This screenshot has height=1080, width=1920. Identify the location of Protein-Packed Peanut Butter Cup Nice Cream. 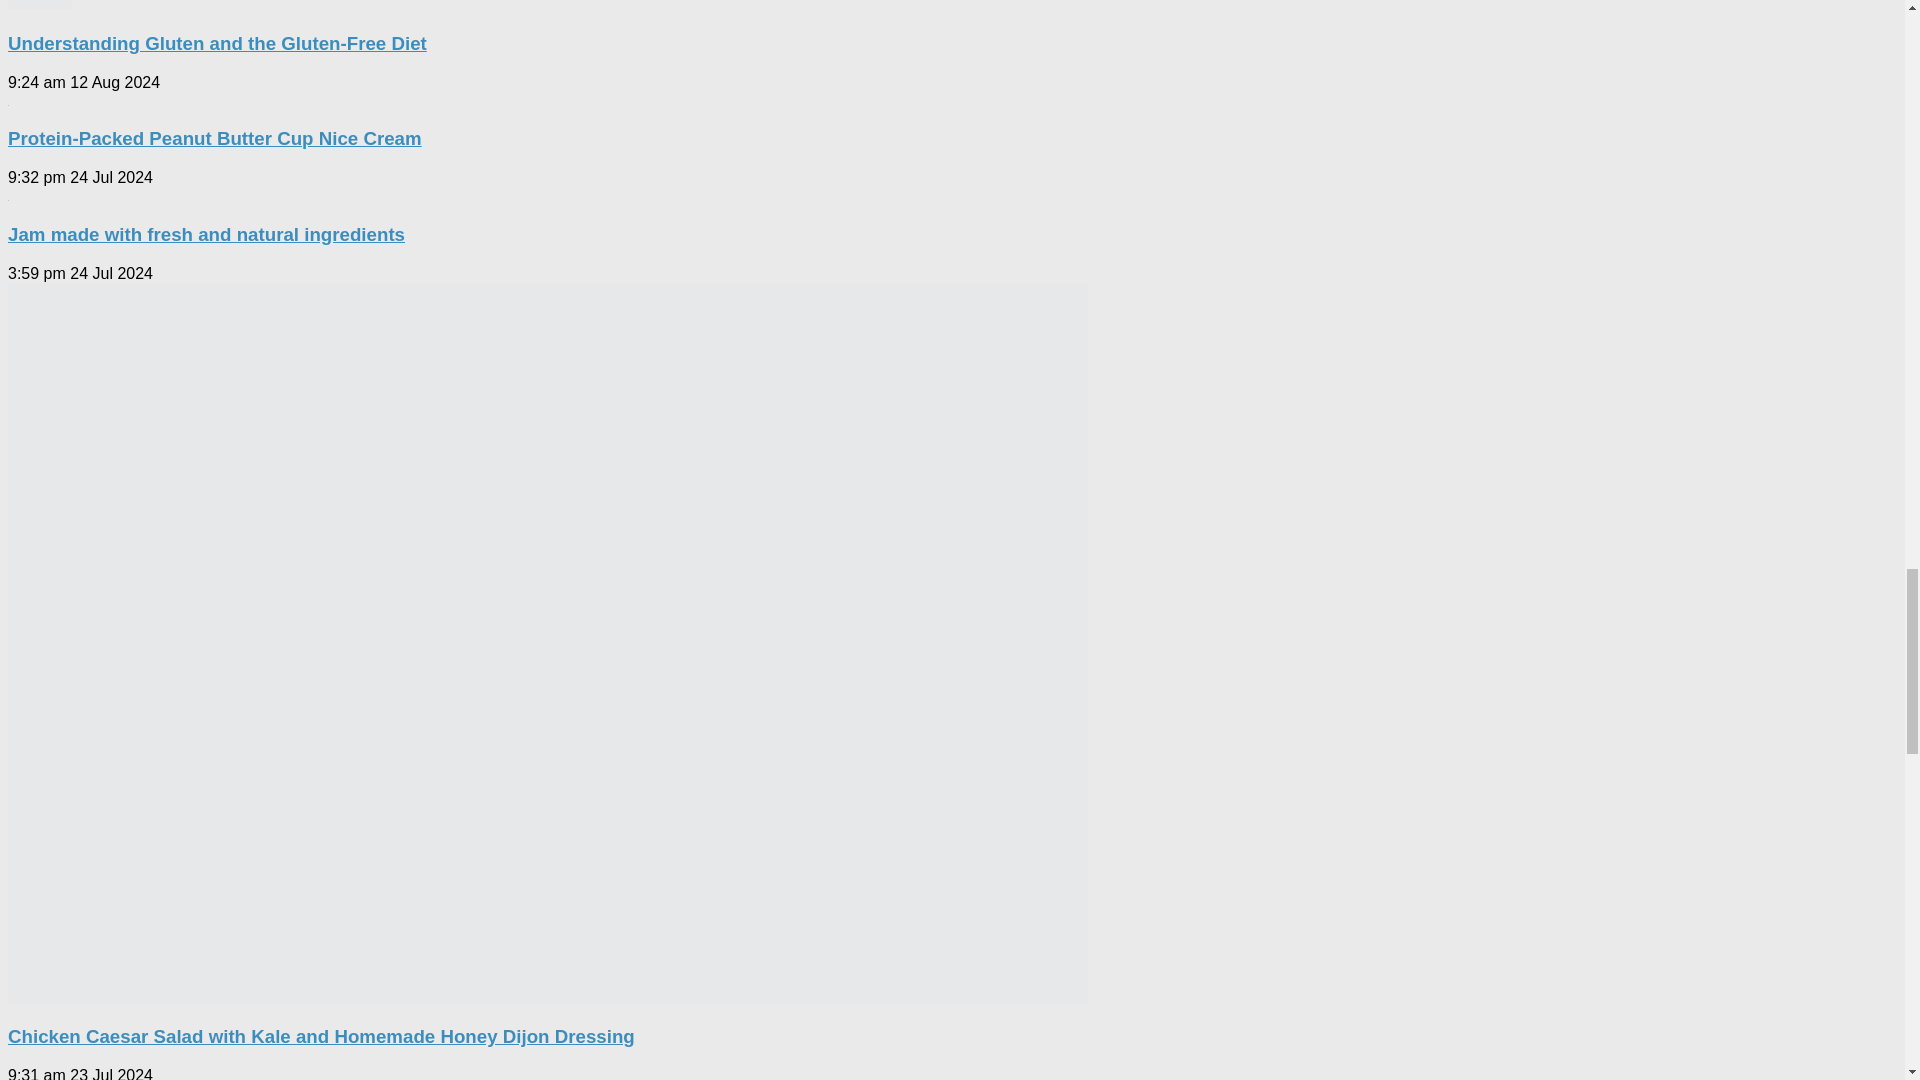
(214, 138).